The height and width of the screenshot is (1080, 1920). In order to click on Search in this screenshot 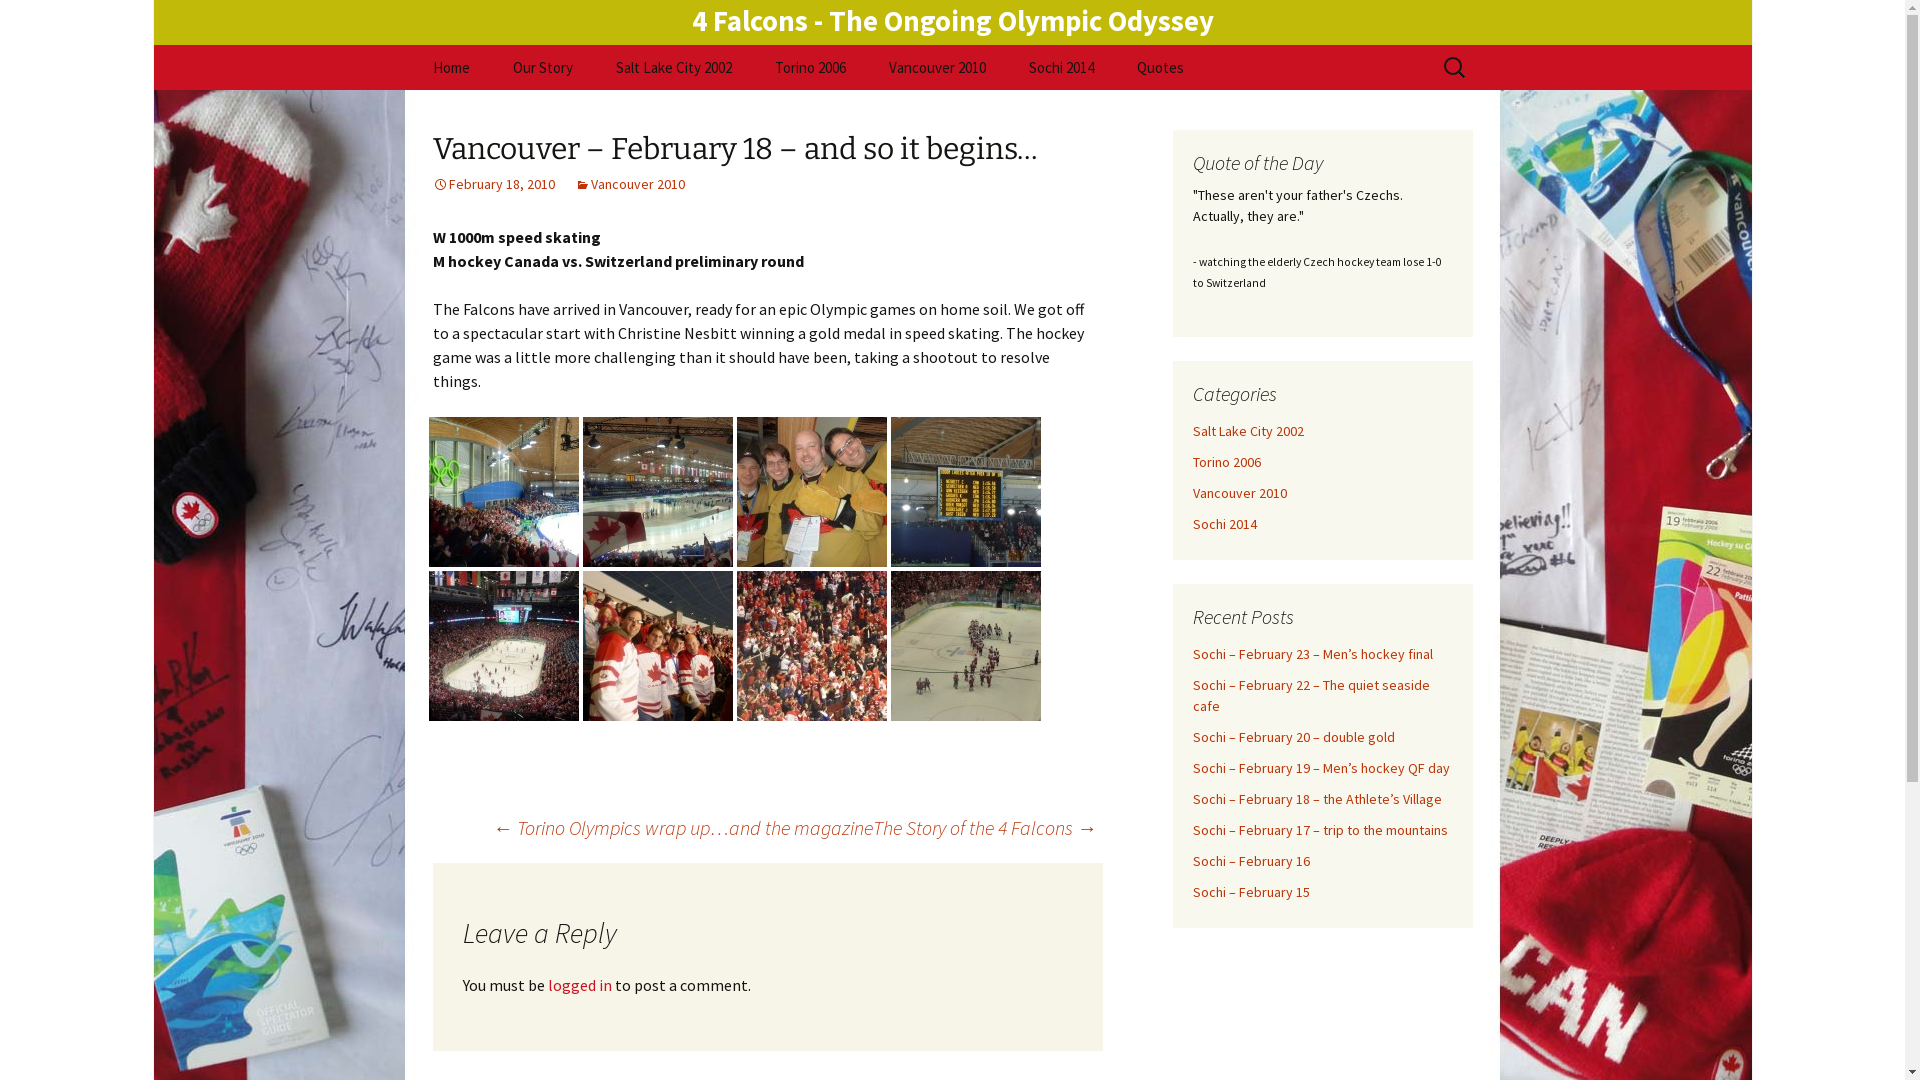, I will do `click(24, 22)`.